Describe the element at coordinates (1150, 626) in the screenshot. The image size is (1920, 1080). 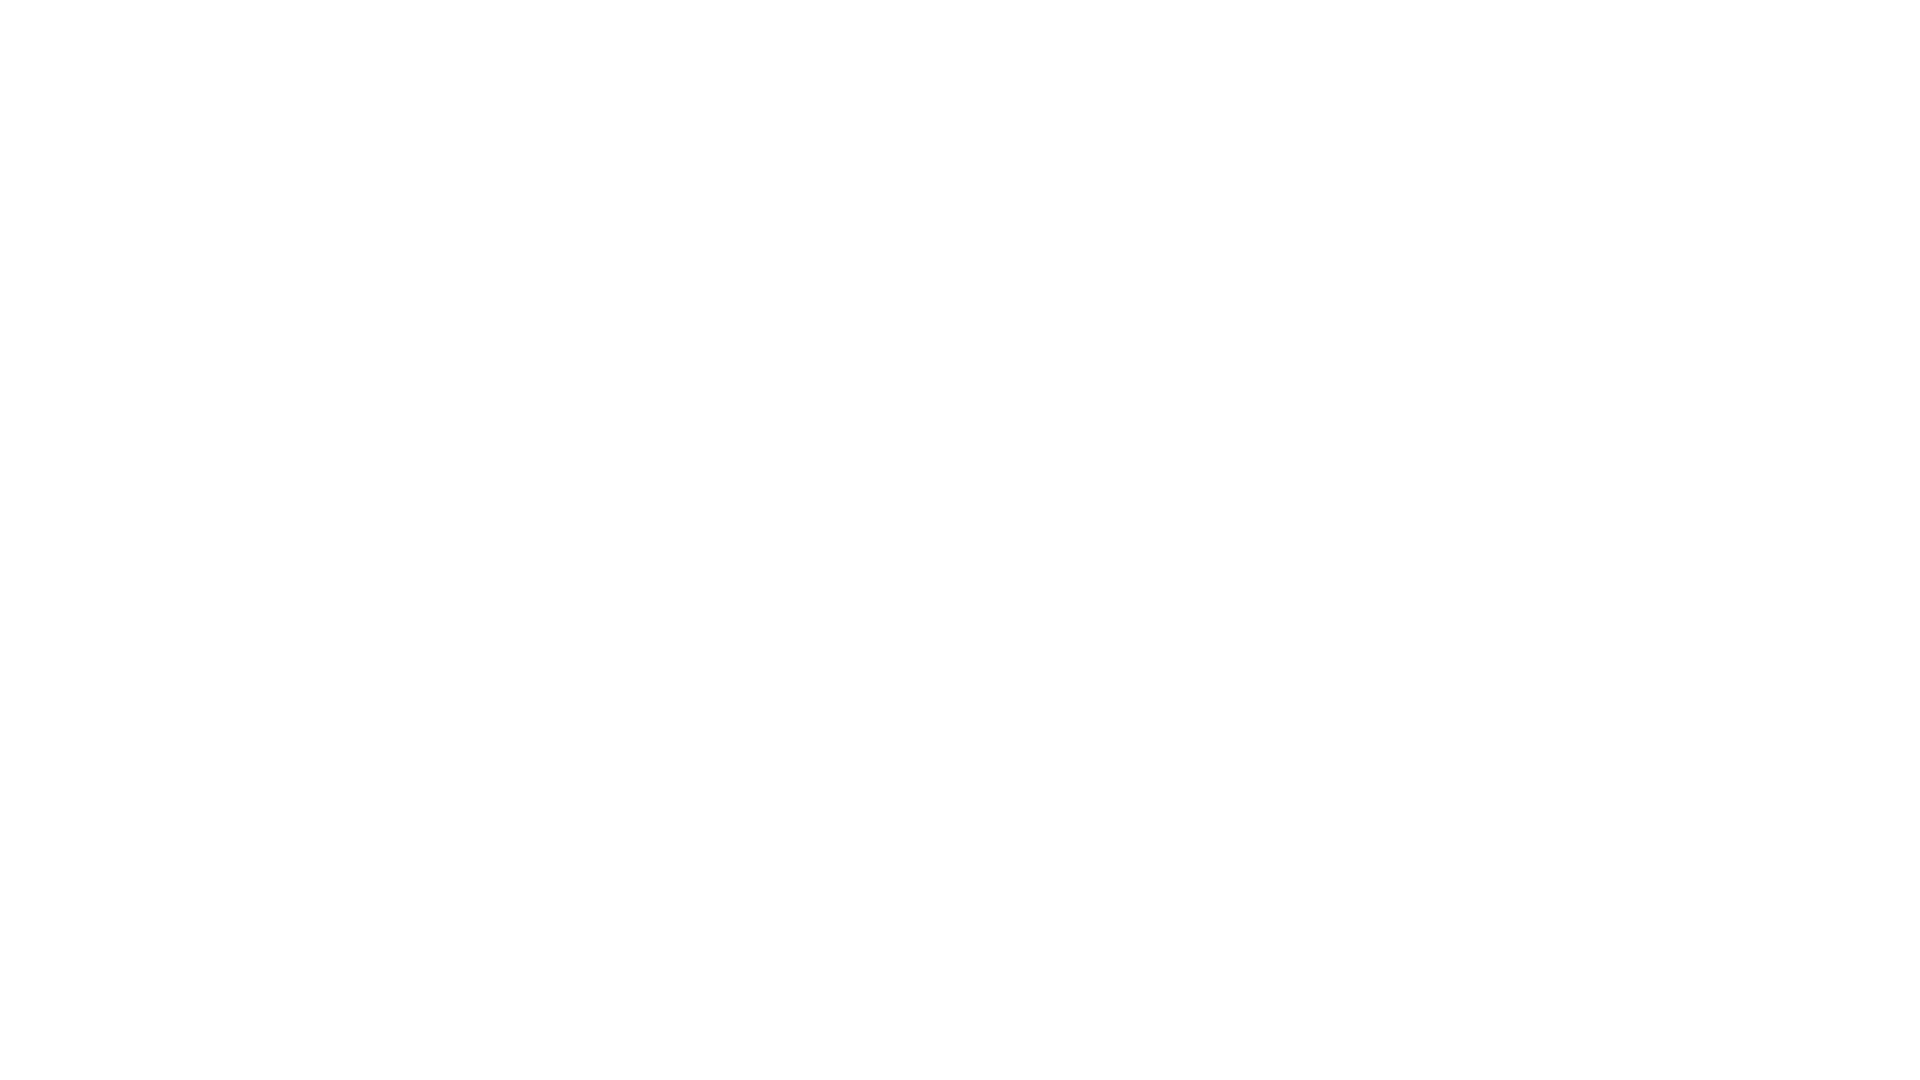
I see `info@voyagetranspersonnel.com` at that location.